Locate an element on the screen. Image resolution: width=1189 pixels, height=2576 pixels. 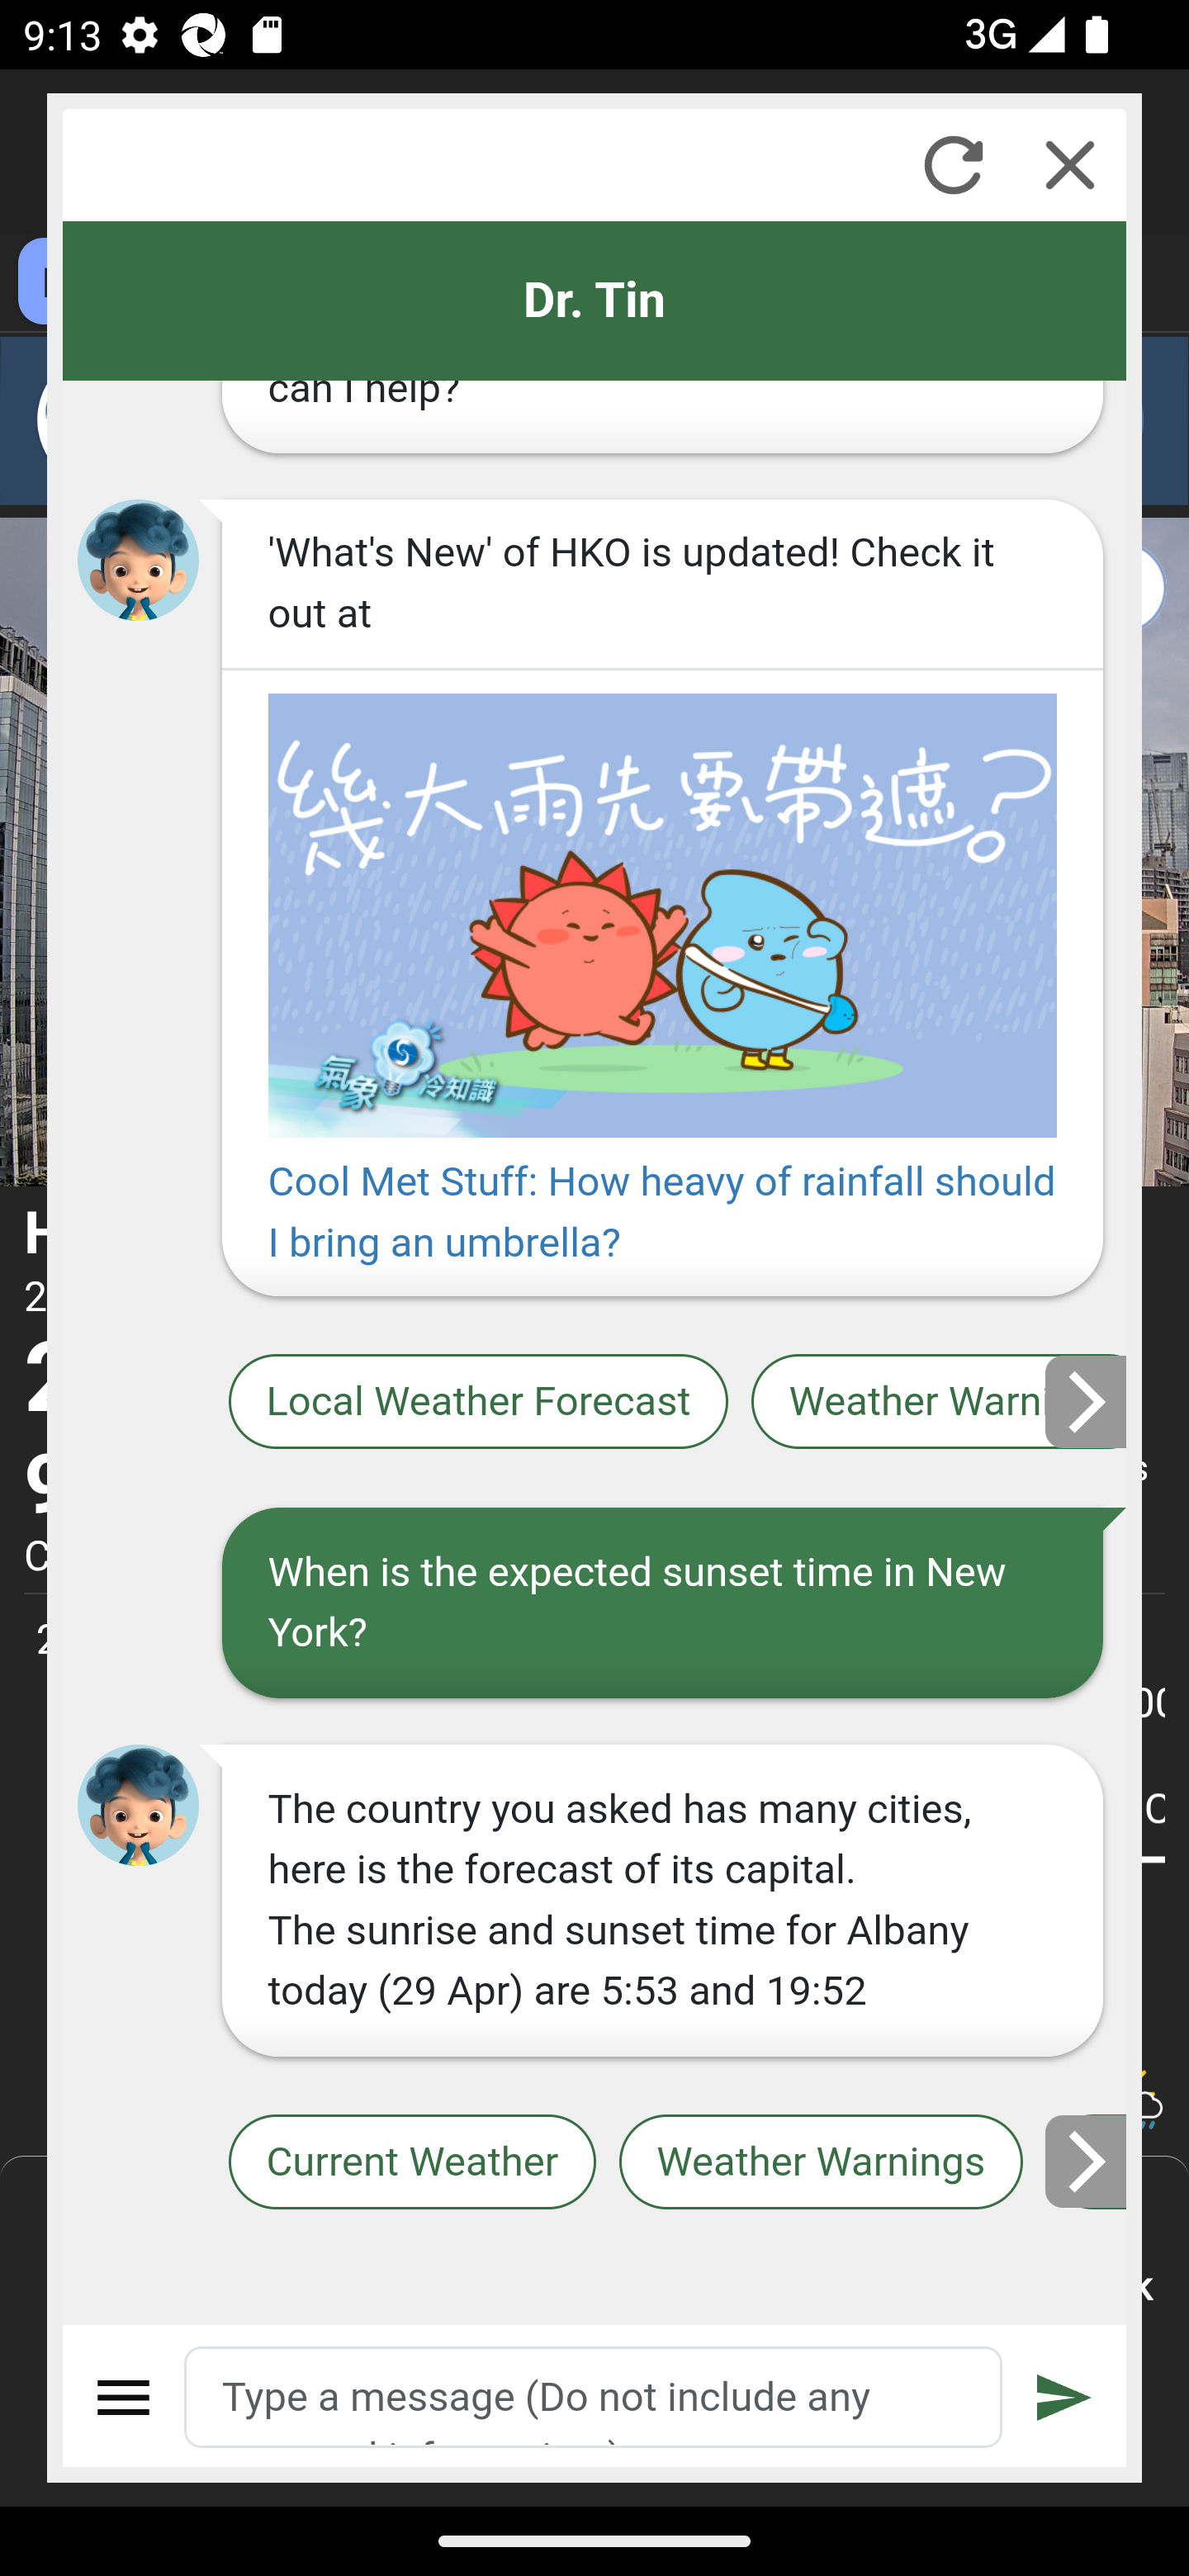
Close is located at coordinates (1070, 164).